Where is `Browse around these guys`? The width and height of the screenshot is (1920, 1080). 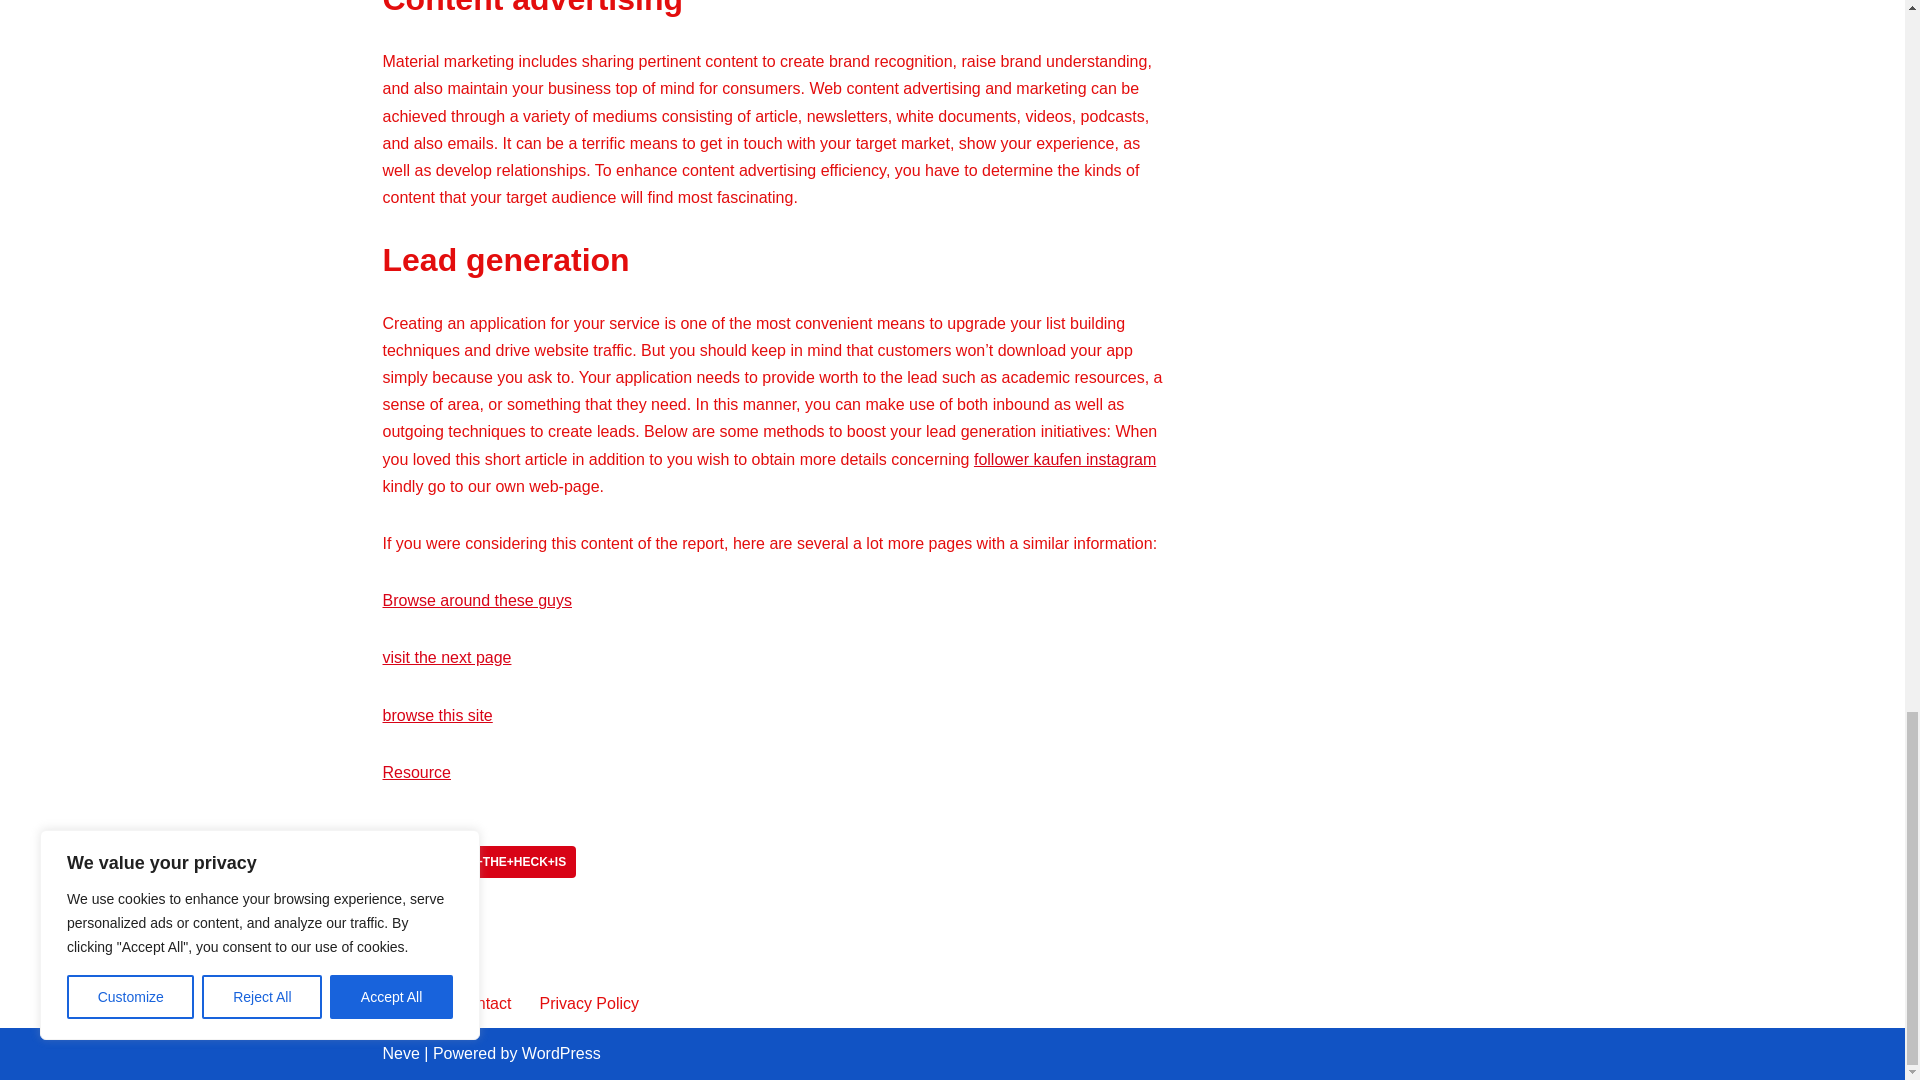 Browse around these guys is located at coordinates (476, 600).